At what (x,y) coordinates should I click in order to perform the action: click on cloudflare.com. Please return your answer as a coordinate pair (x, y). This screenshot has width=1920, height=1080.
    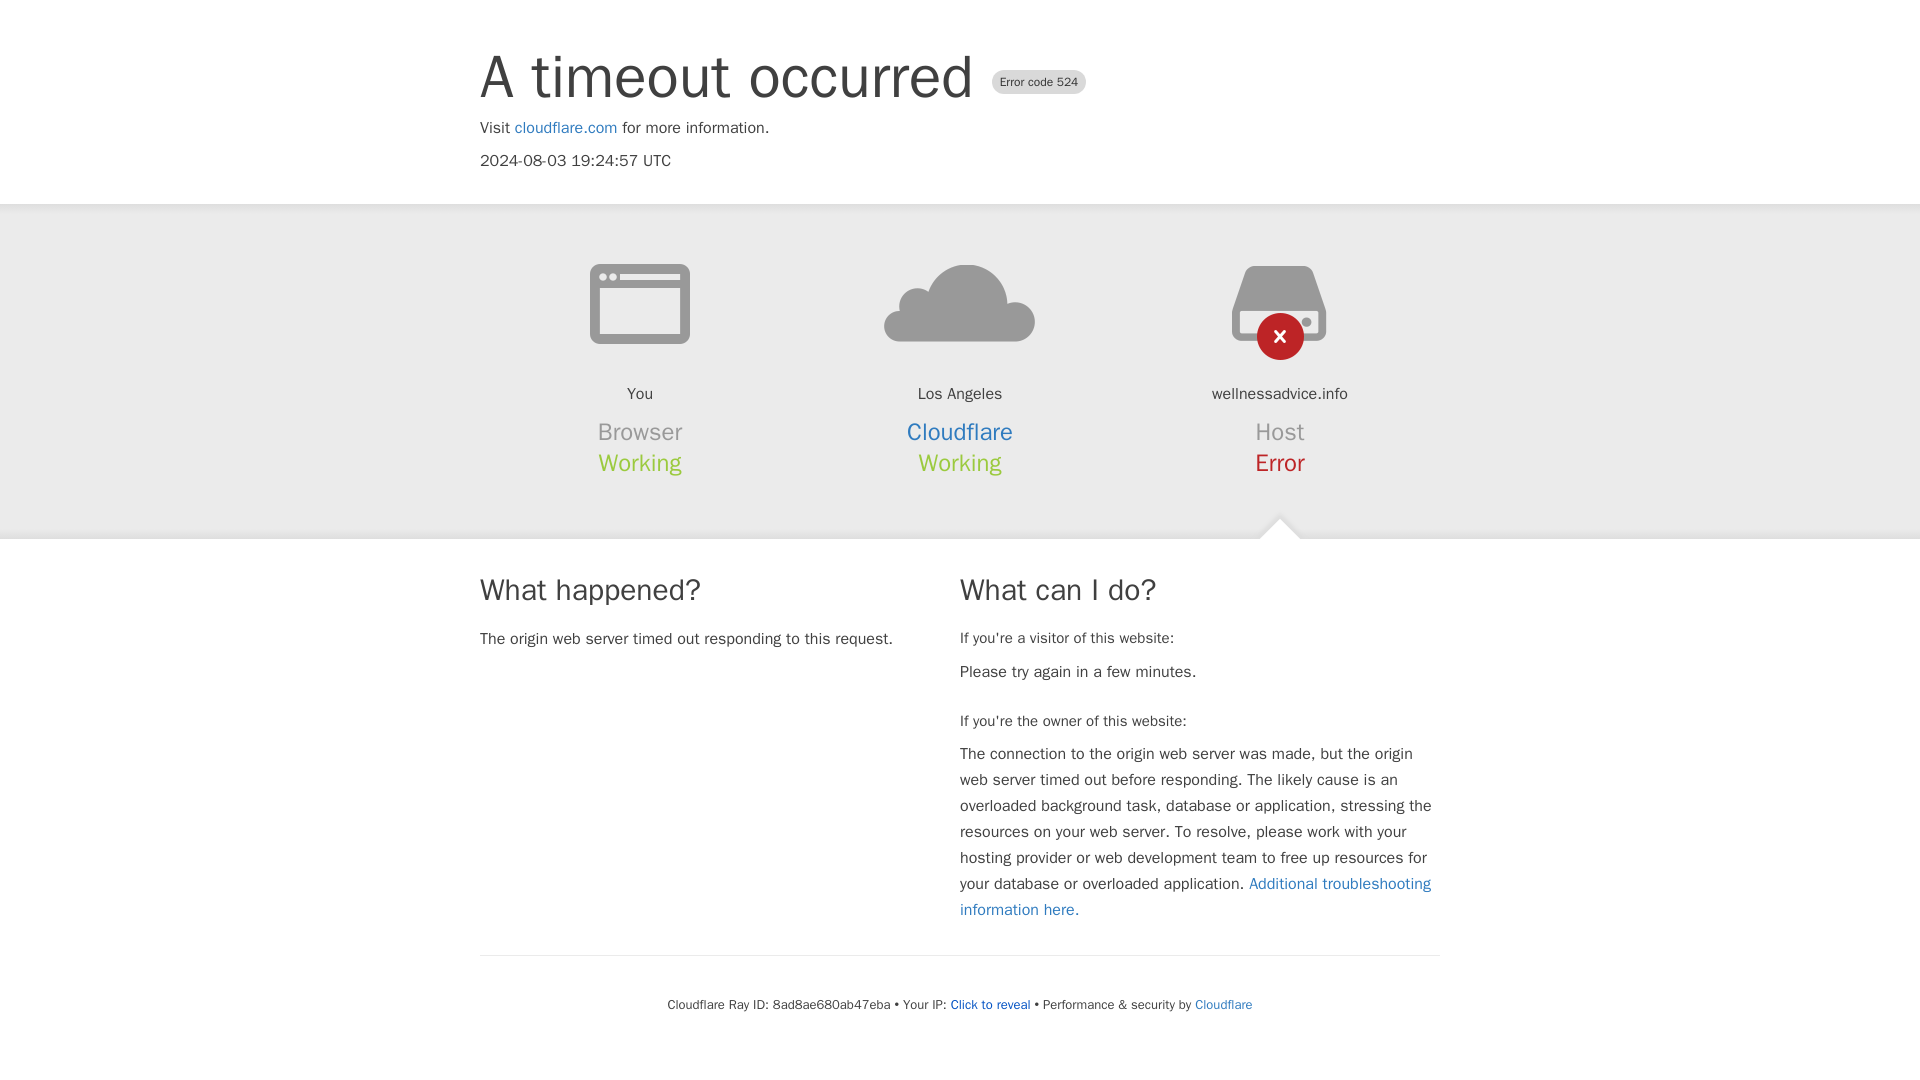
    Looking at the image, I should click on (566, 128).